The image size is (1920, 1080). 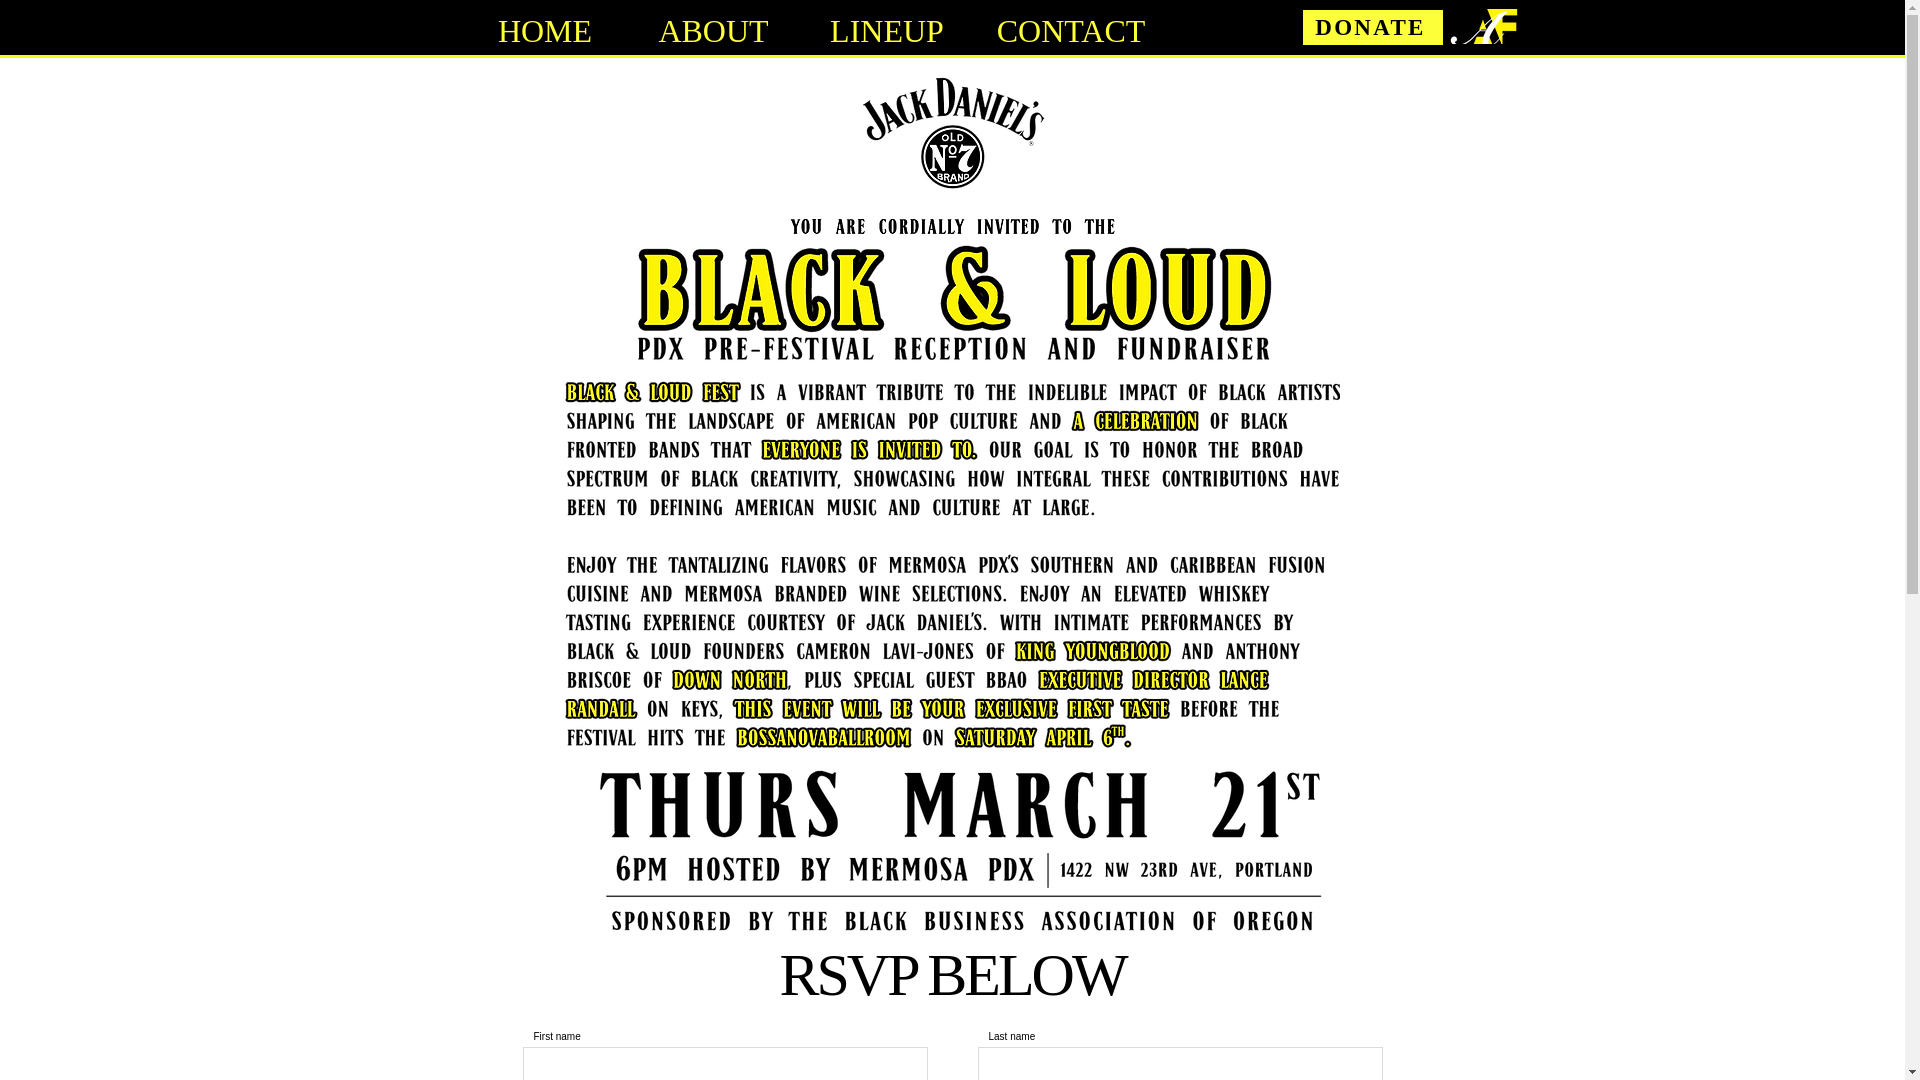 What do you see at coordinates (1070, 22) in the screenshot?
I see `CONTACT` at bounding box center [1070, 22].